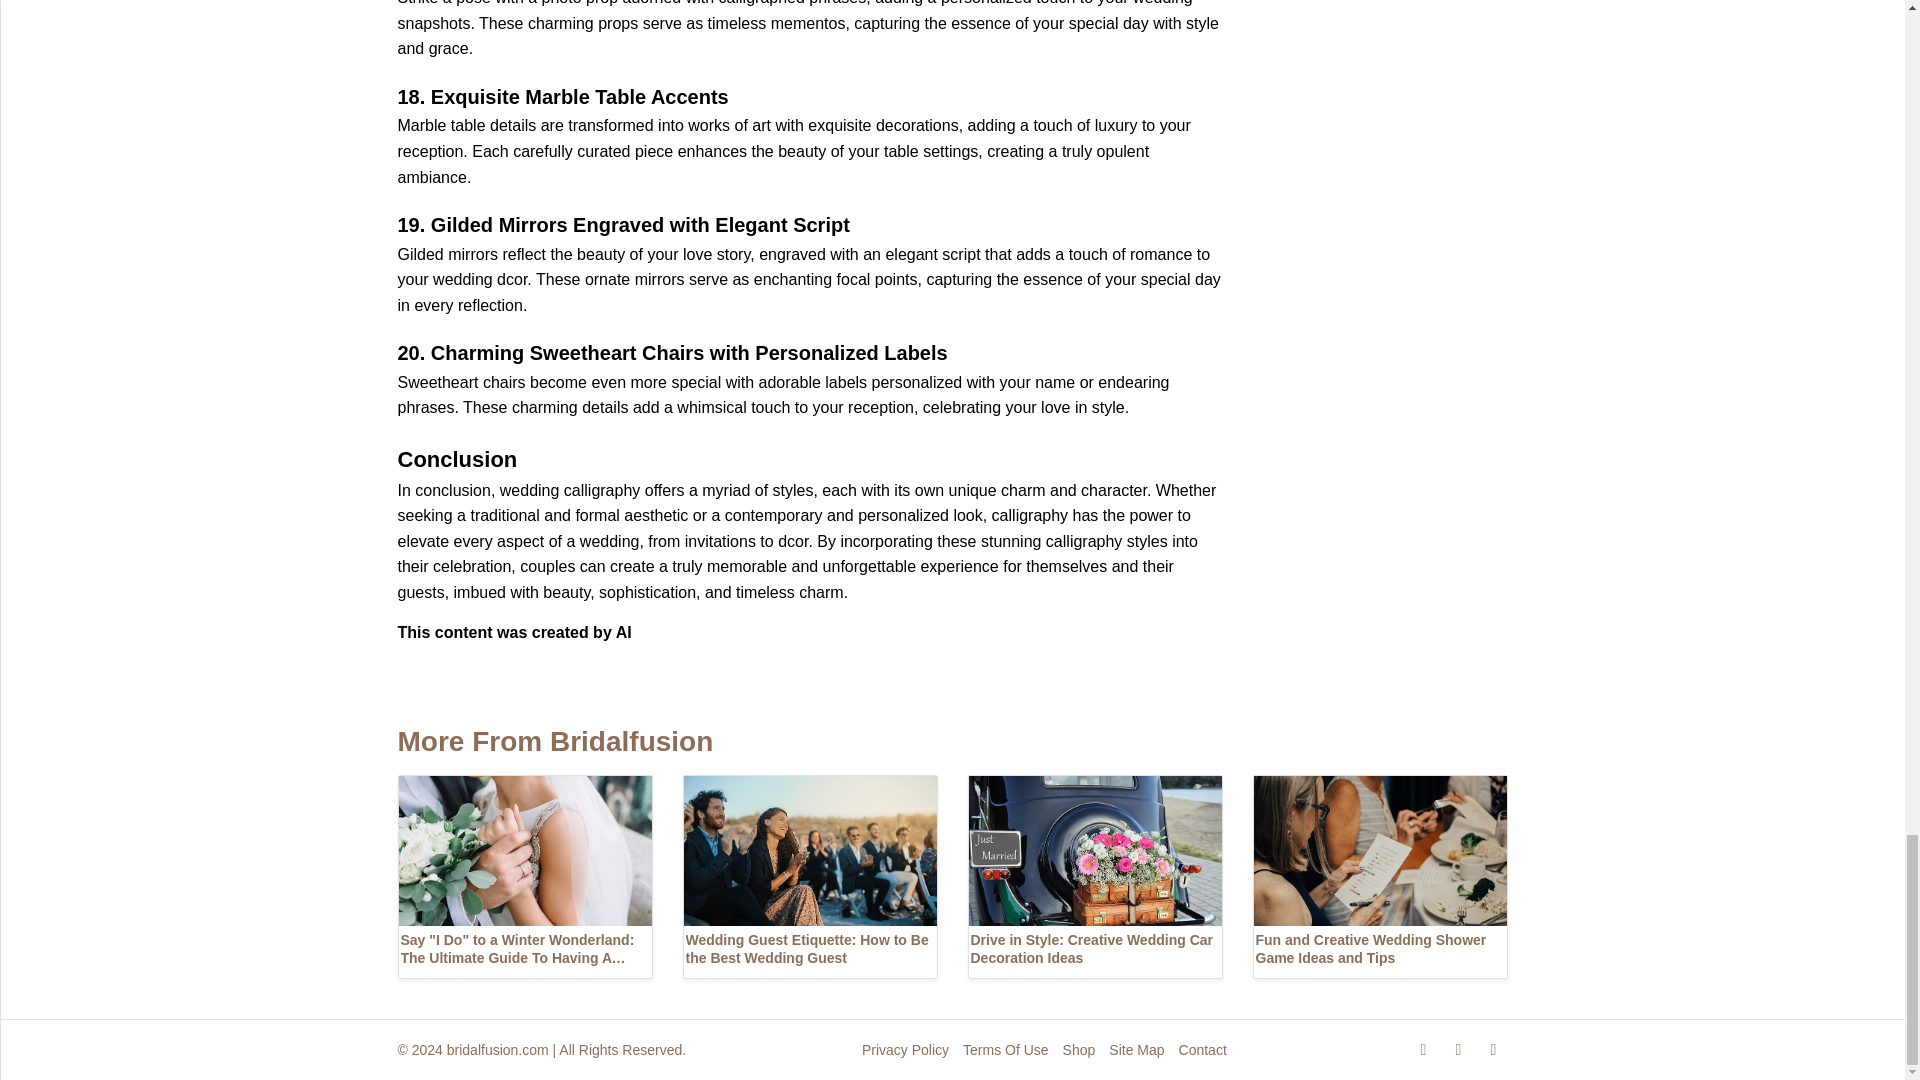 Image resolution: width=1920 pixels, height=1080 pixels. I want to click on Drive in Style: Creative Wedding Car Decoration Ideas, so click(1095, 876).